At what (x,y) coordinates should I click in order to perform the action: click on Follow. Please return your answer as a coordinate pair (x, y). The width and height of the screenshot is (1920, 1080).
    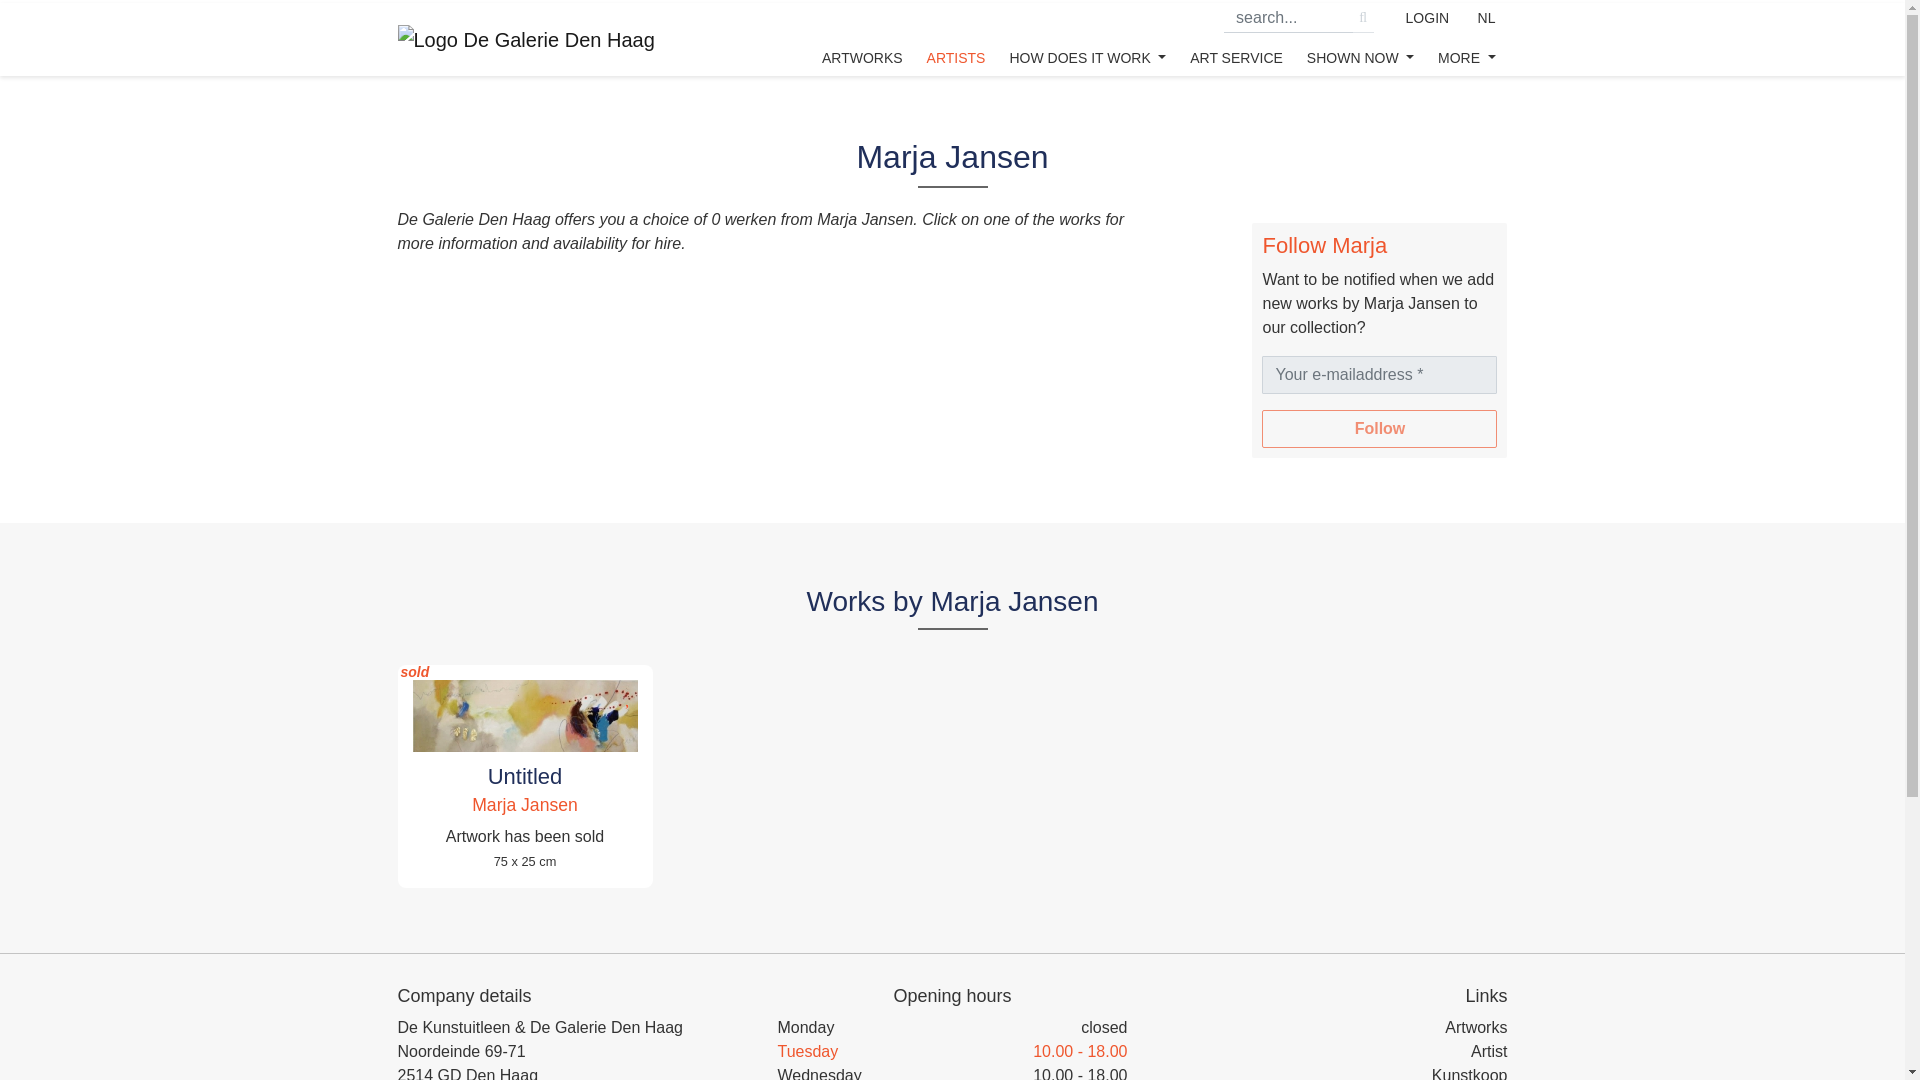
    Looking at the image, I should click on (1379, 429).